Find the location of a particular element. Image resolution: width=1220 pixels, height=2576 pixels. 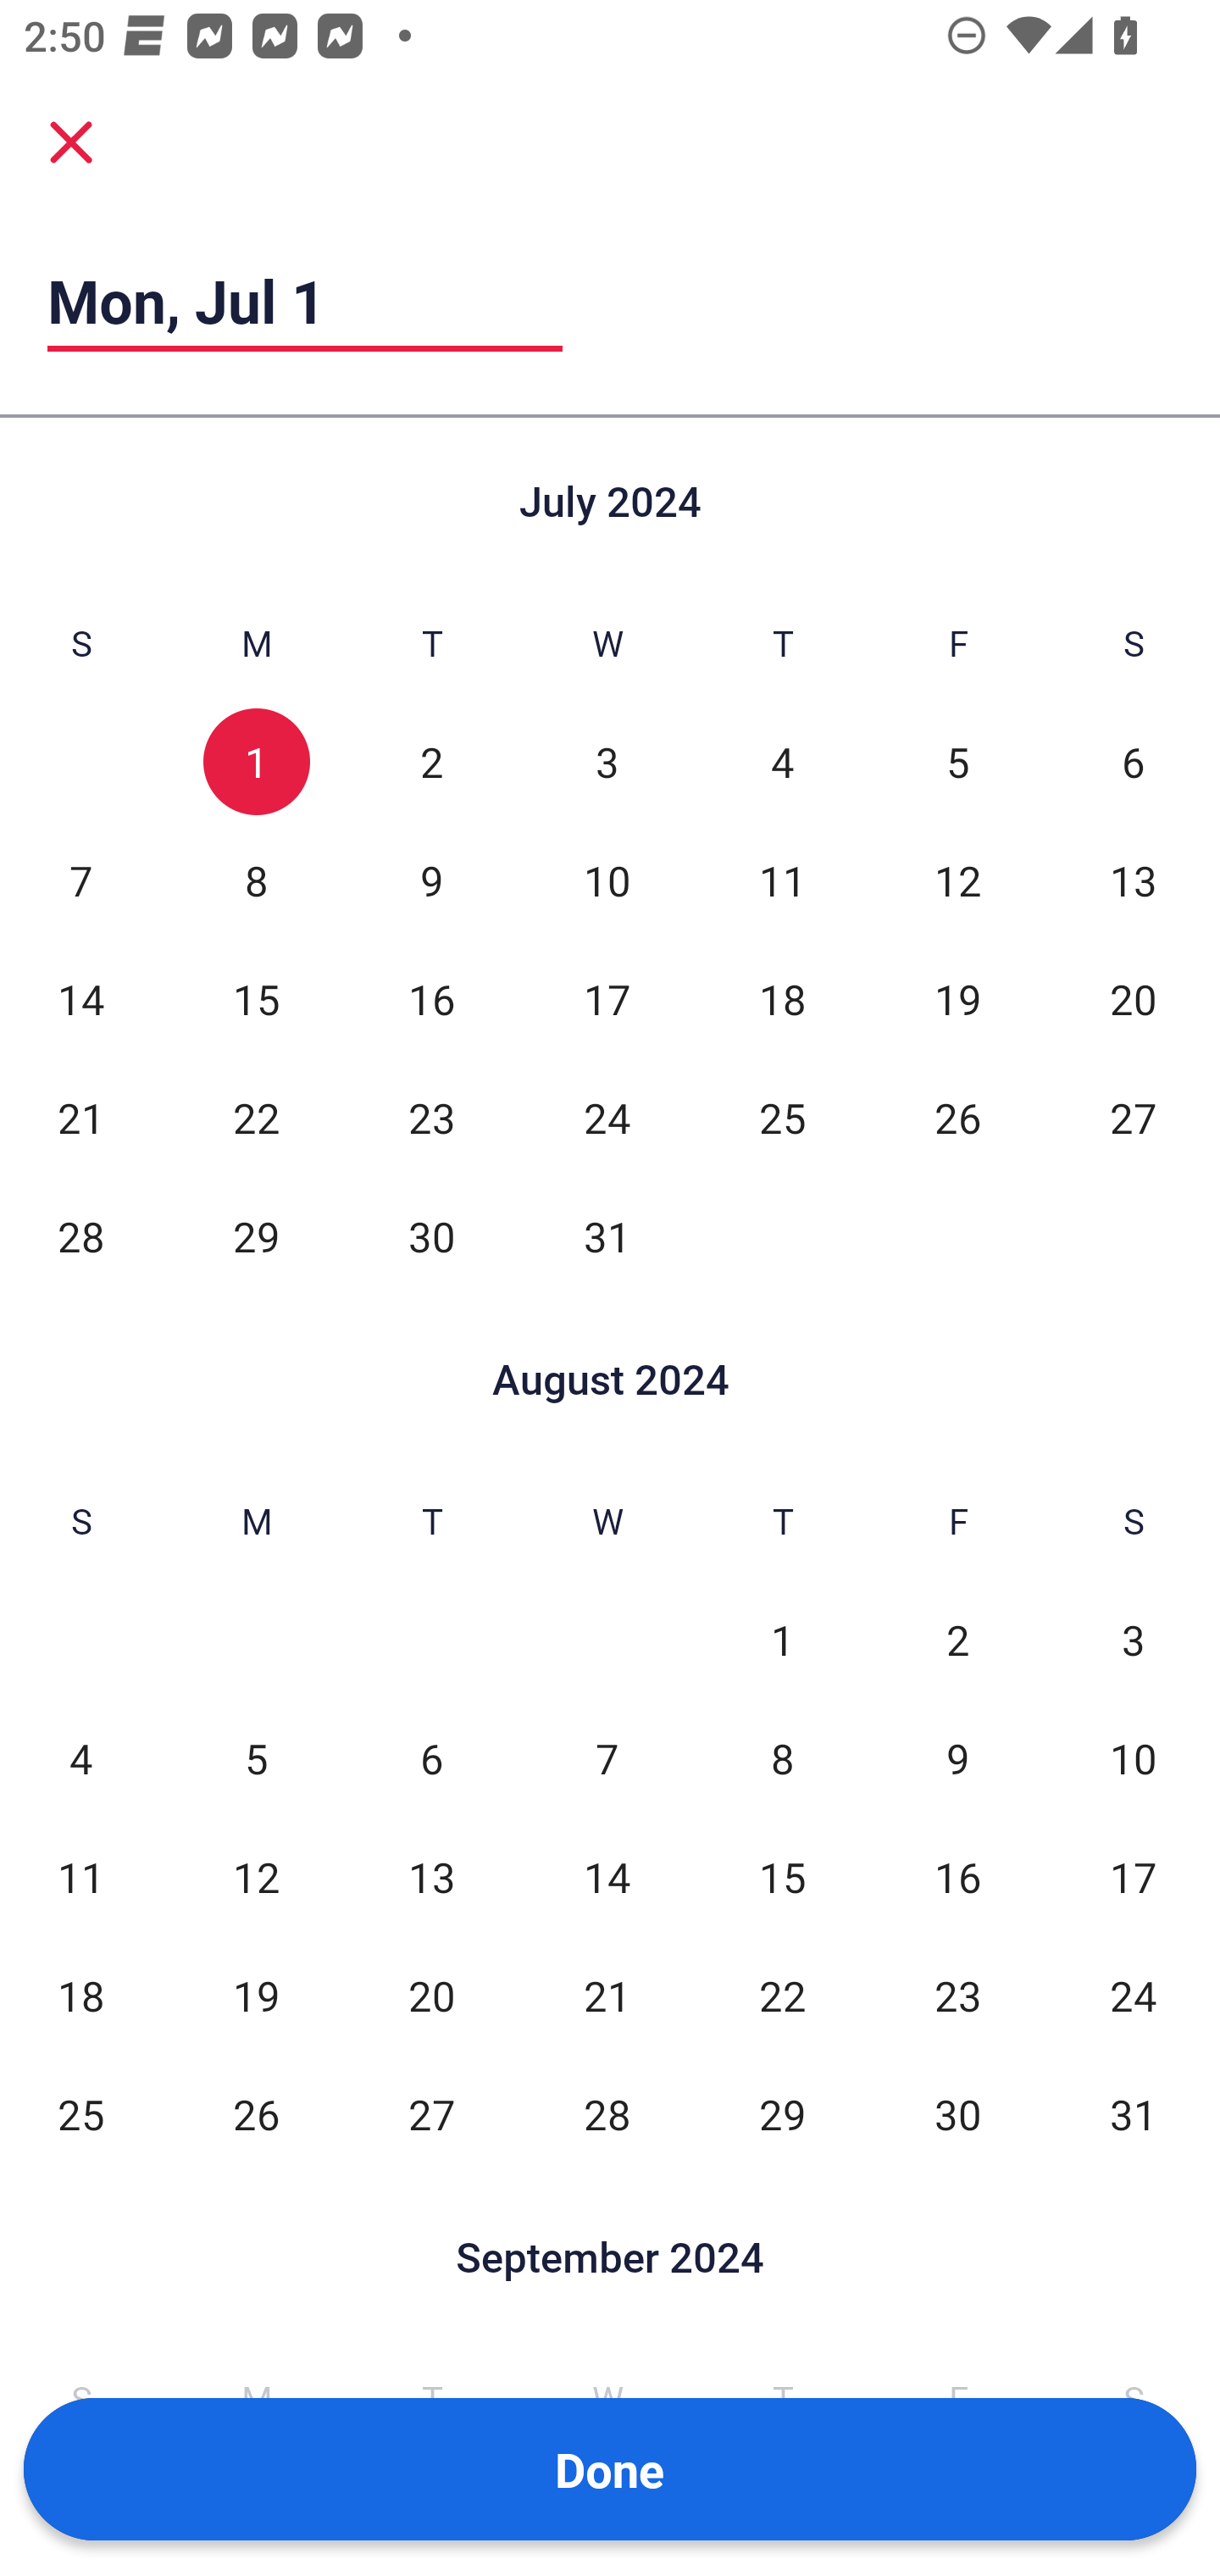

6 Sat, Jul 6, Not Selected is located at coordinates (1134, 762).